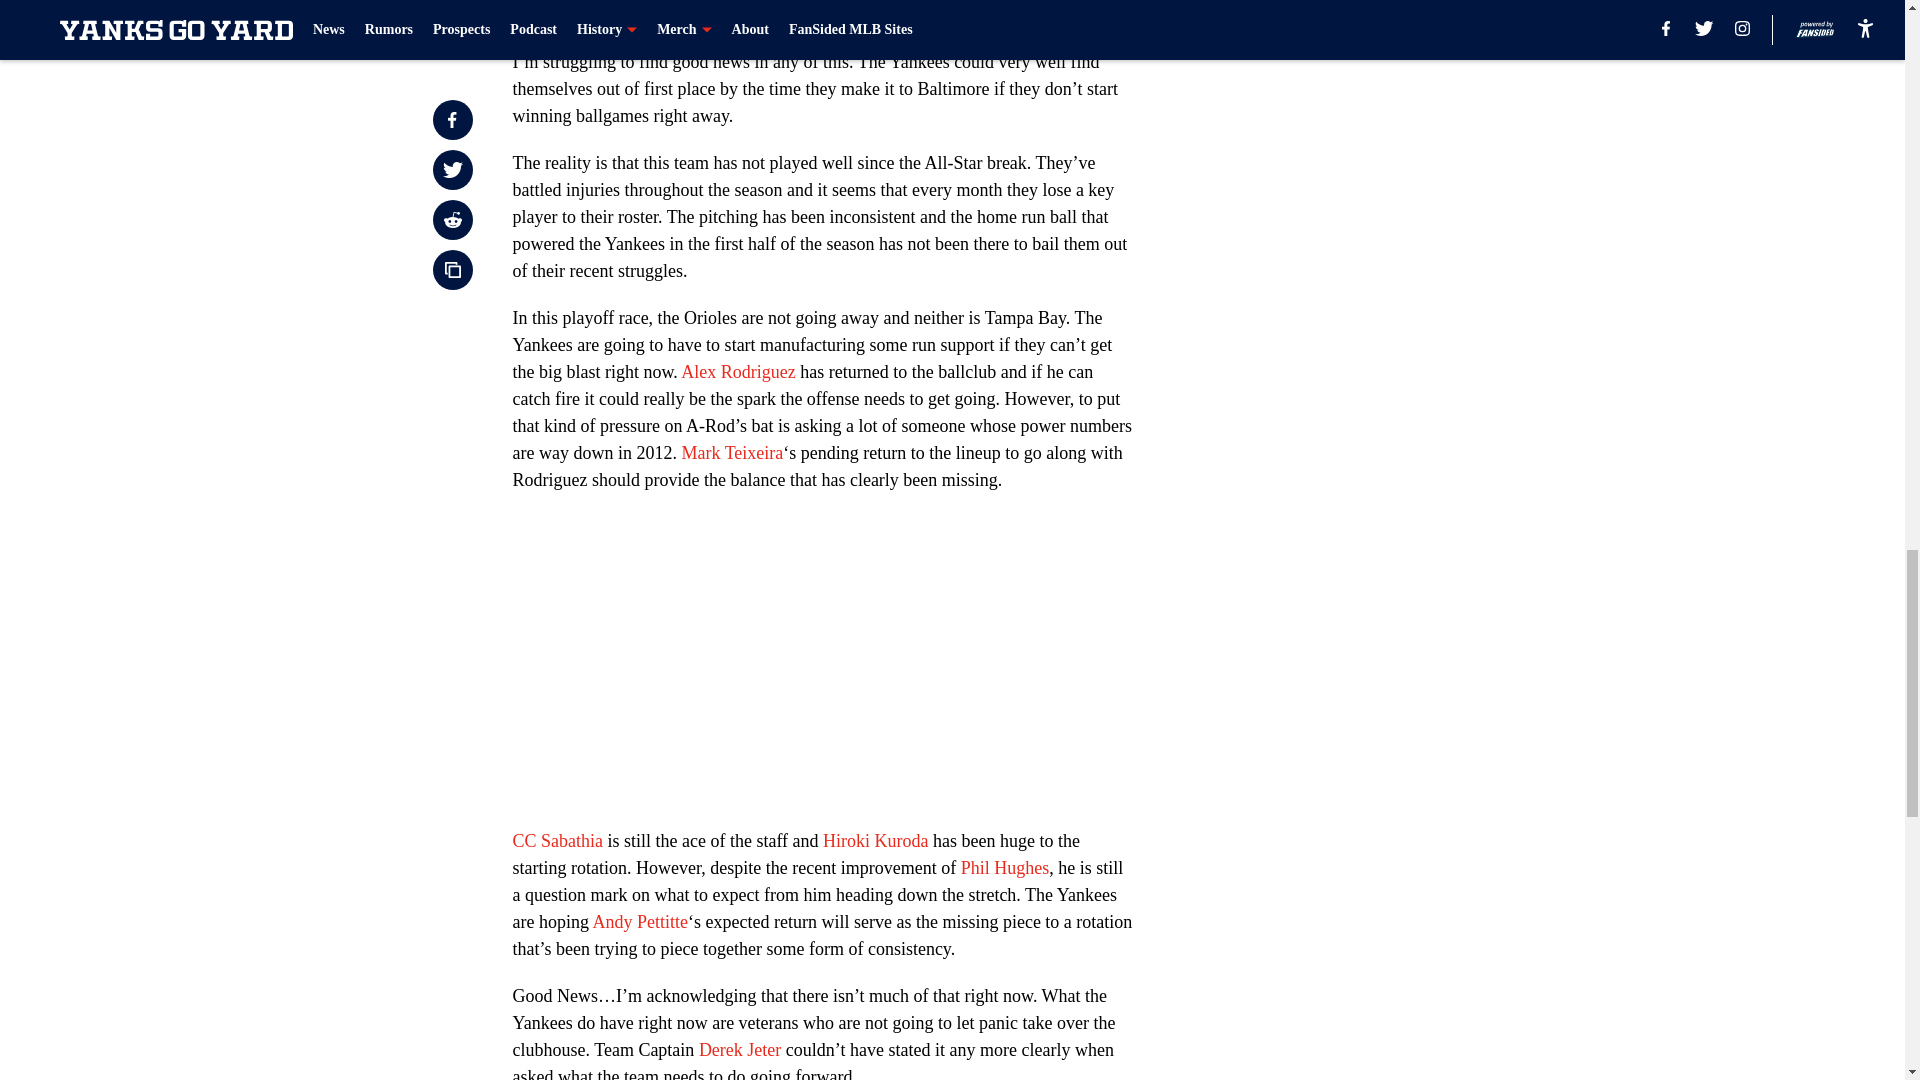 Image resolution: width=1920 pixels, height=1080 pixels. Describe the element at coordinates (732, 452) in the screenshot. I see `Mark Teixeira` at that location.